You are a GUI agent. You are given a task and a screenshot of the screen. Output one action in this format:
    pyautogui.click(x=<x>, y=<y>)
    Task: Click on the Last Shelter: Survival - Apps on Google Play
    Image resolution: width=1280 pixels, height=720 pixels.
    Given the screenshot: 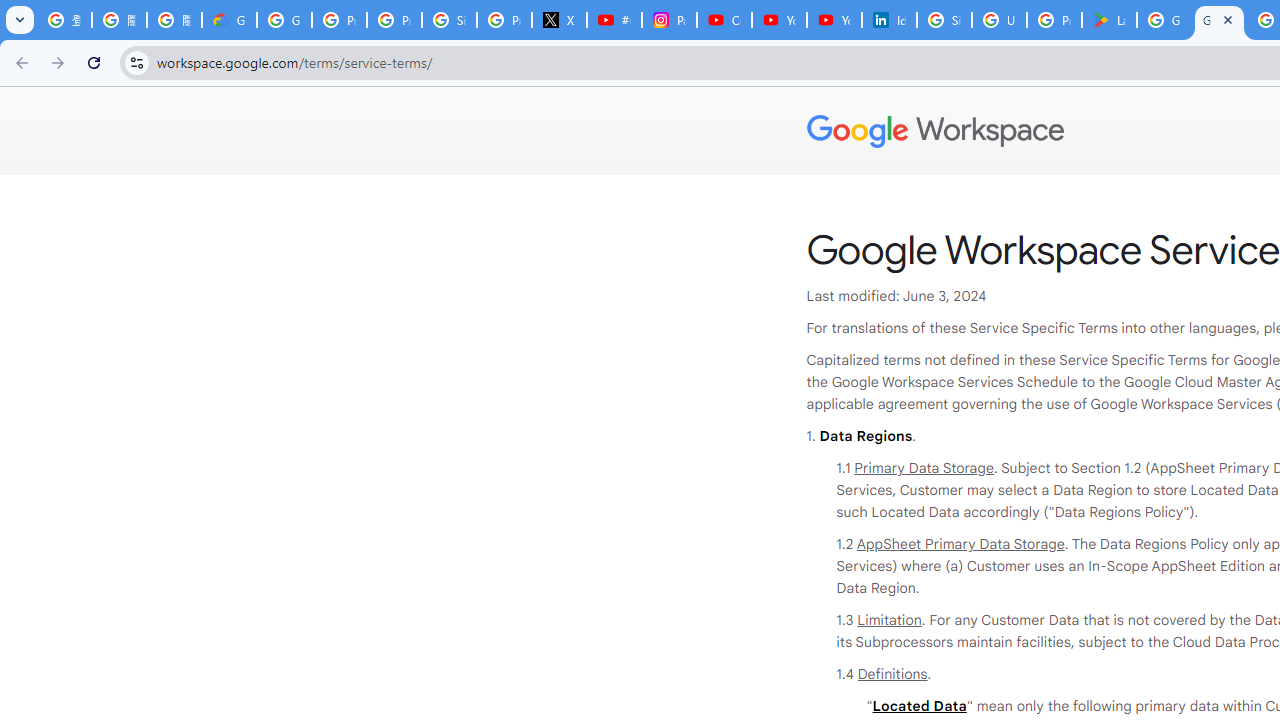 What is the action you would take?
    pyautogui.click(x=1108, y=20)
    